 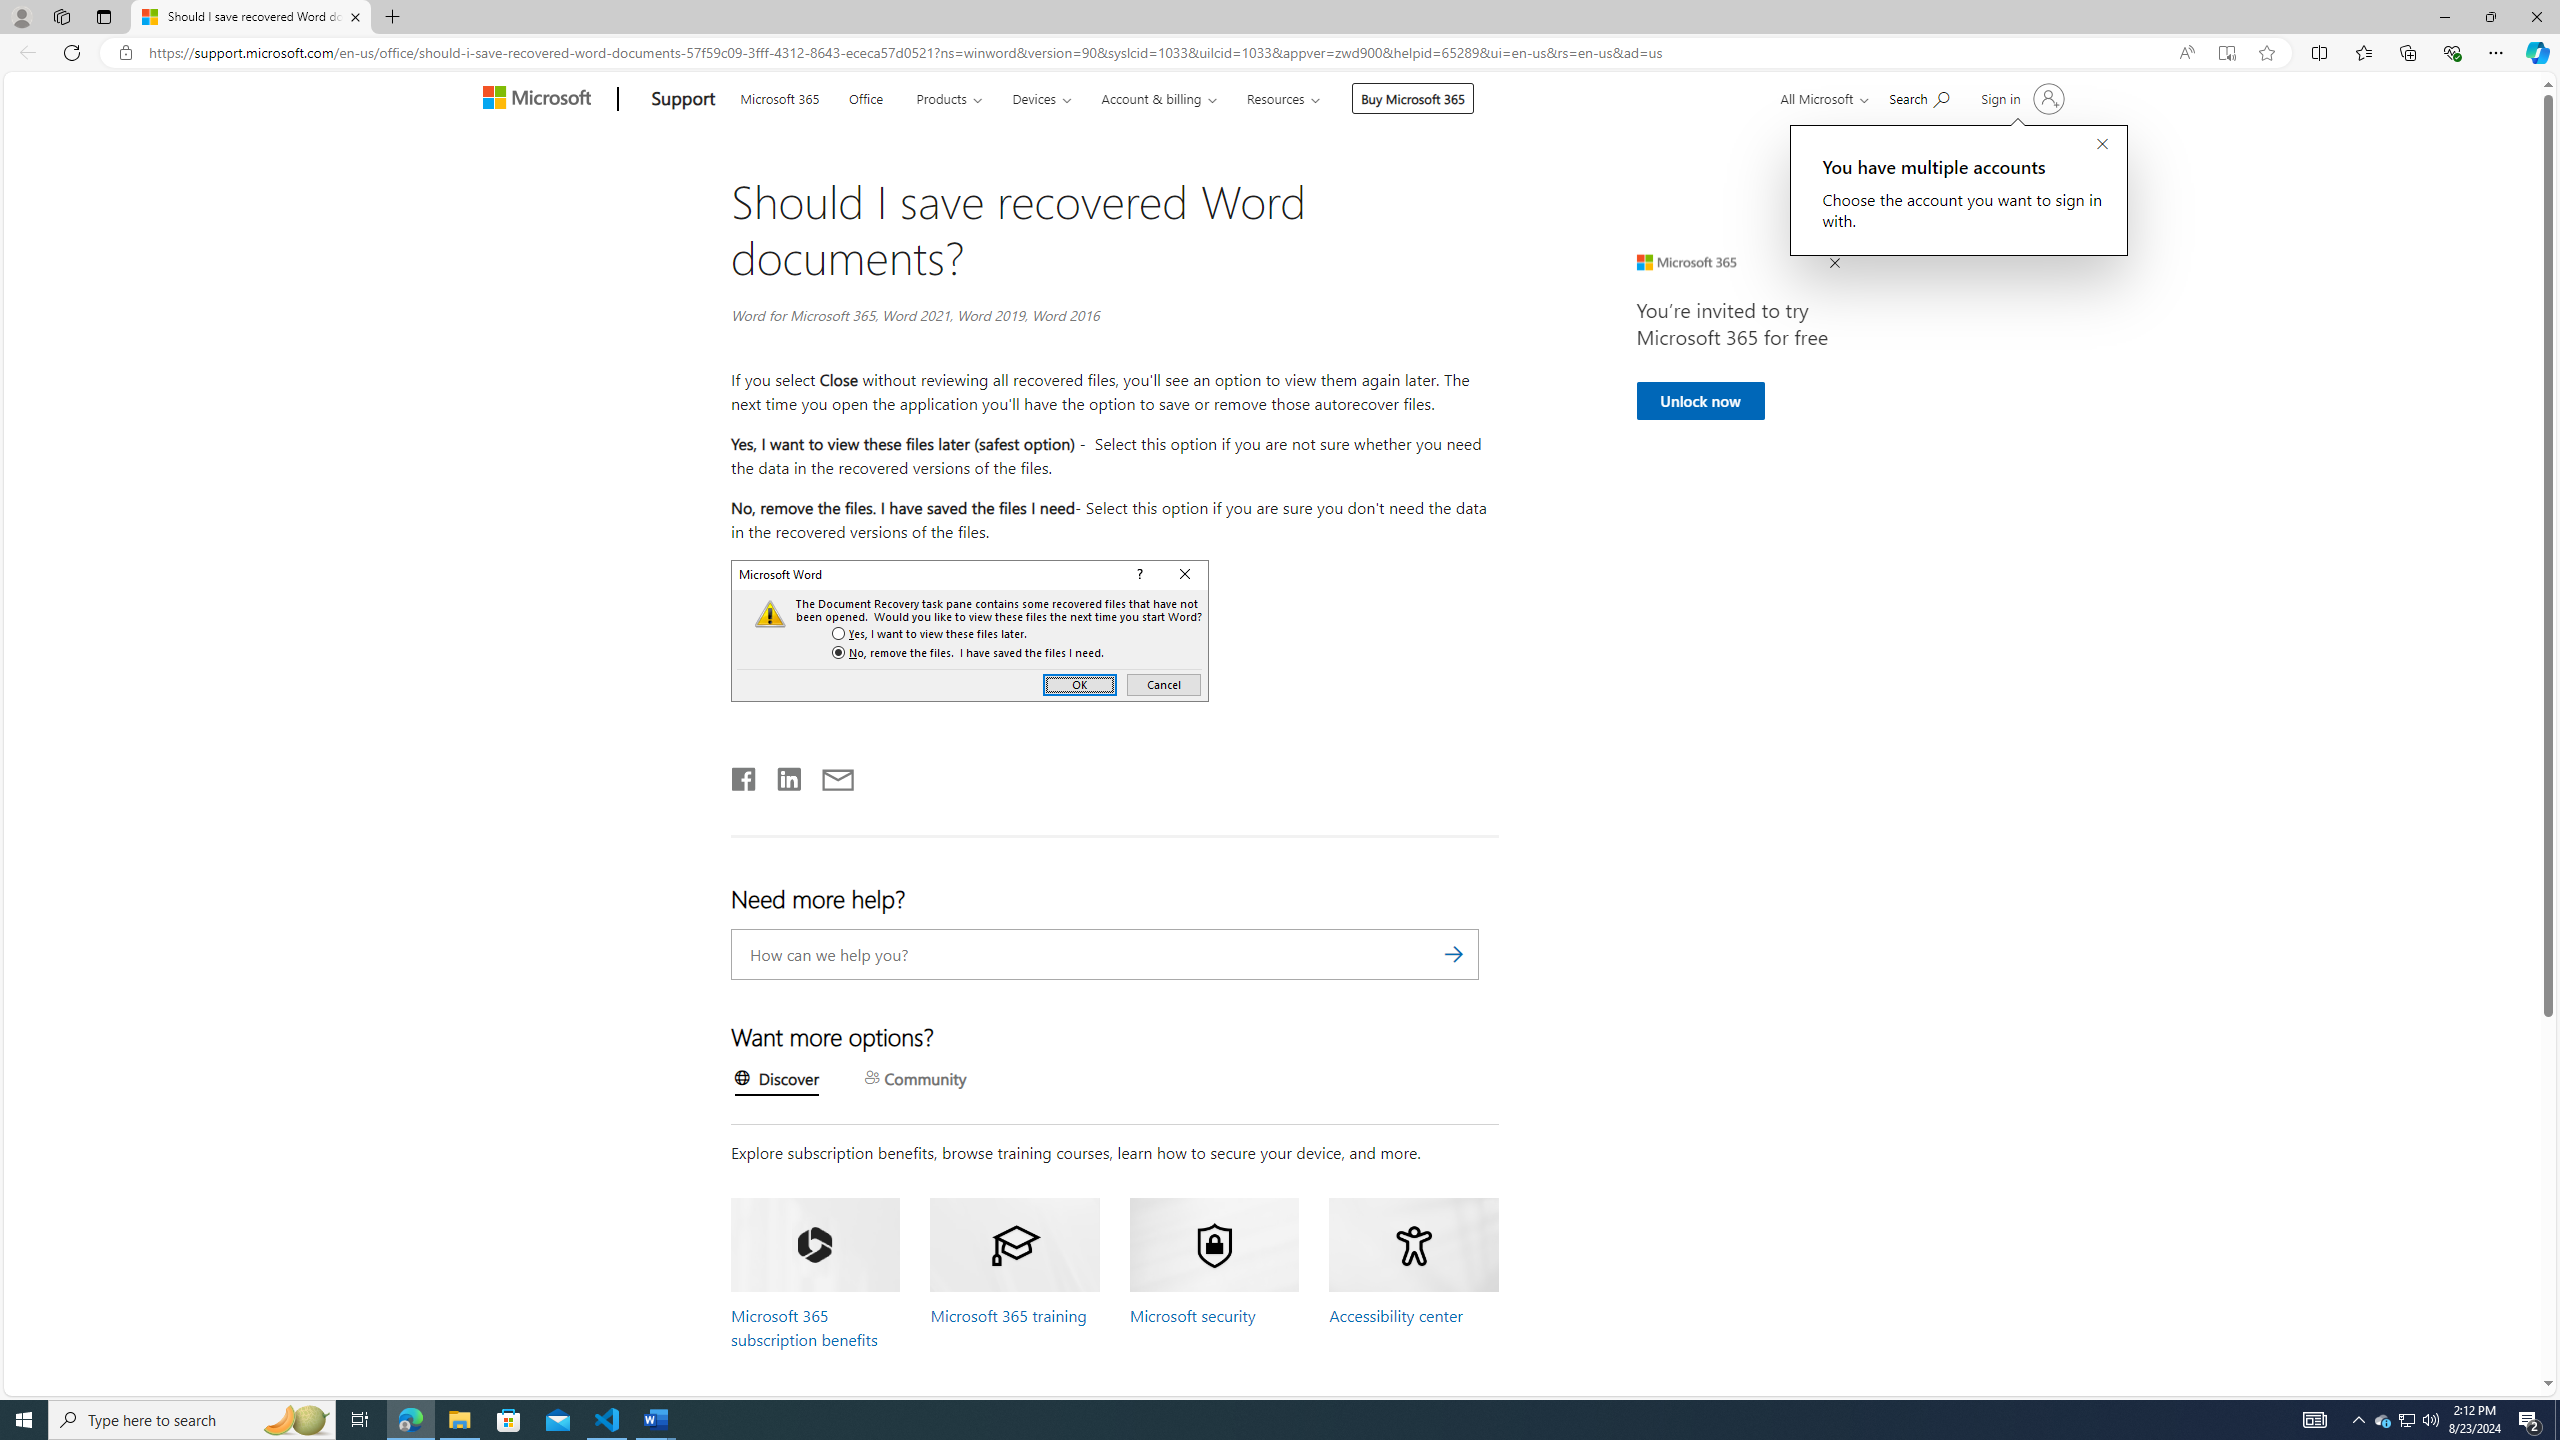 What do you see at coordinates (2266, 53) in the screenshot?
I see `Add this page to favorites (Ctrl+D)` at bounding box center [2266, 53].